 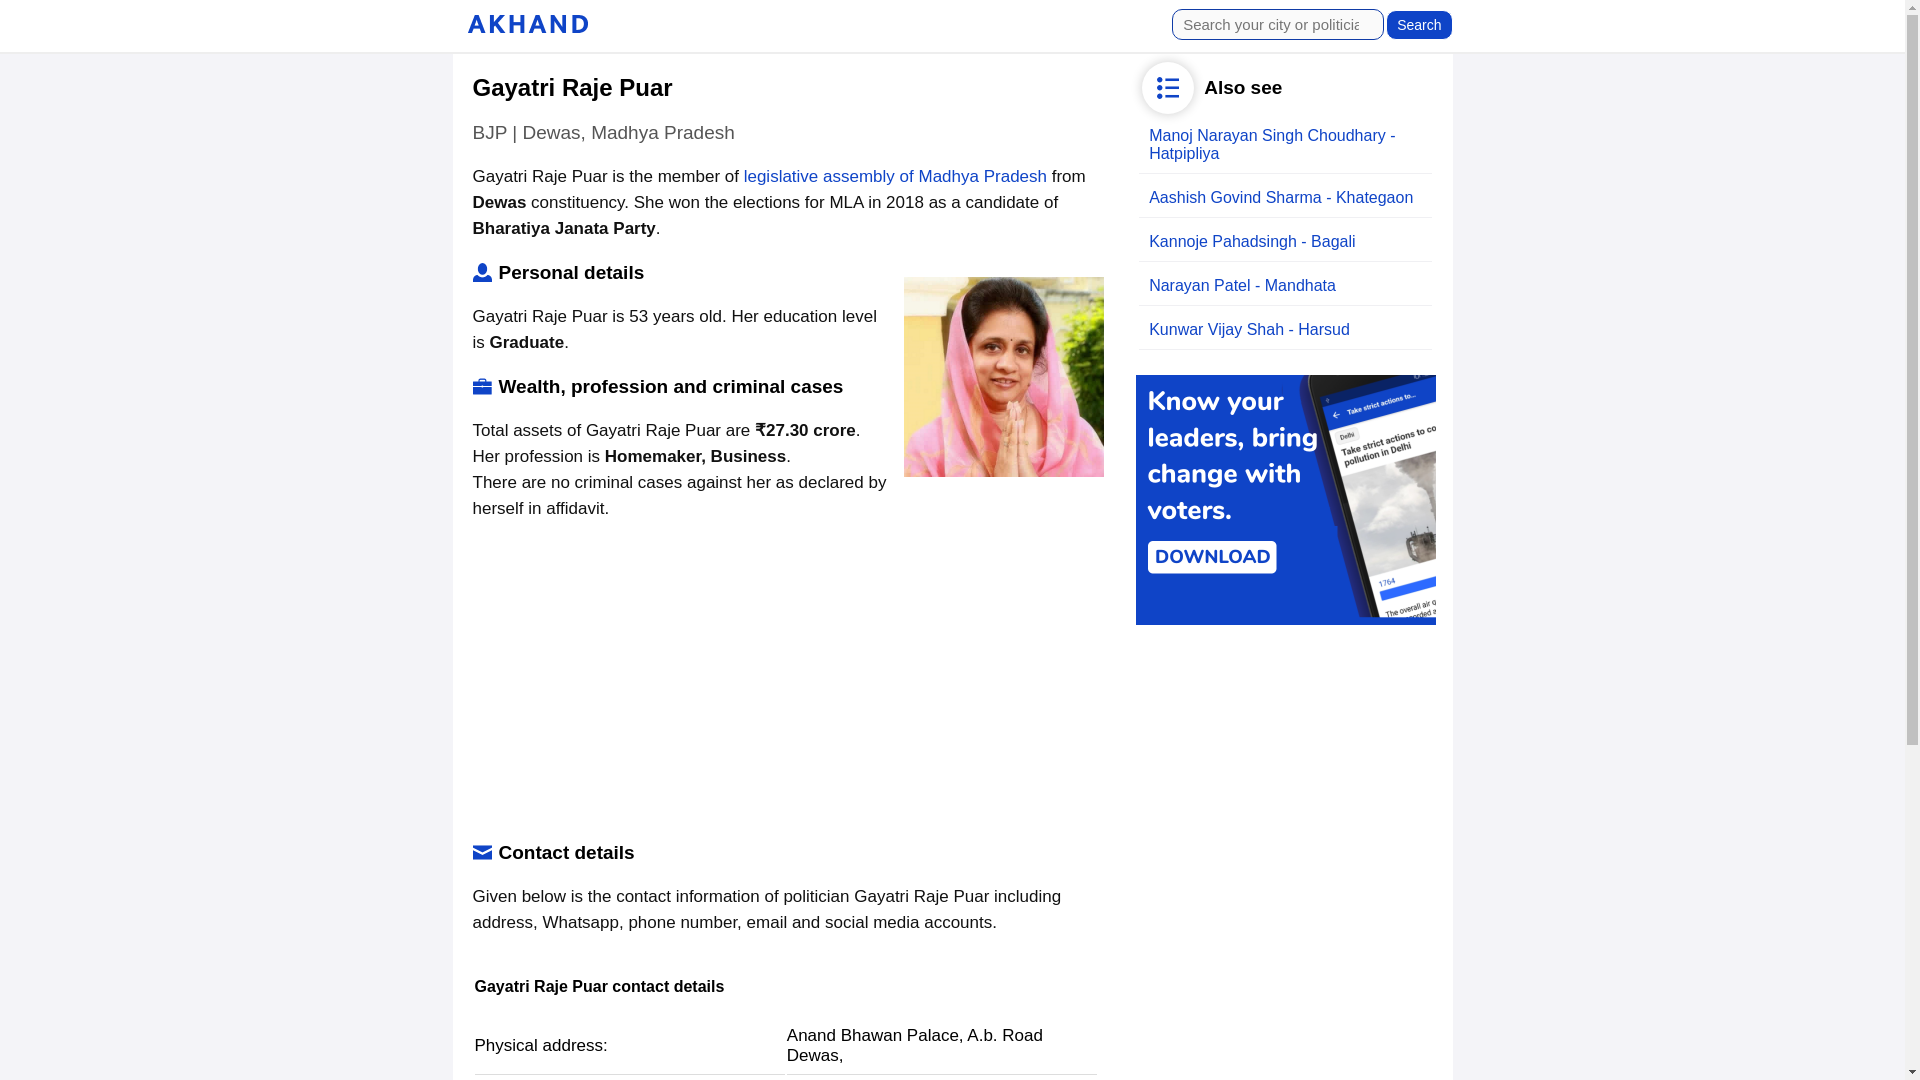 I want to click on Manoj Narayan Singh Choudhary - Hatpipliya, so click(x=1272, y=144).